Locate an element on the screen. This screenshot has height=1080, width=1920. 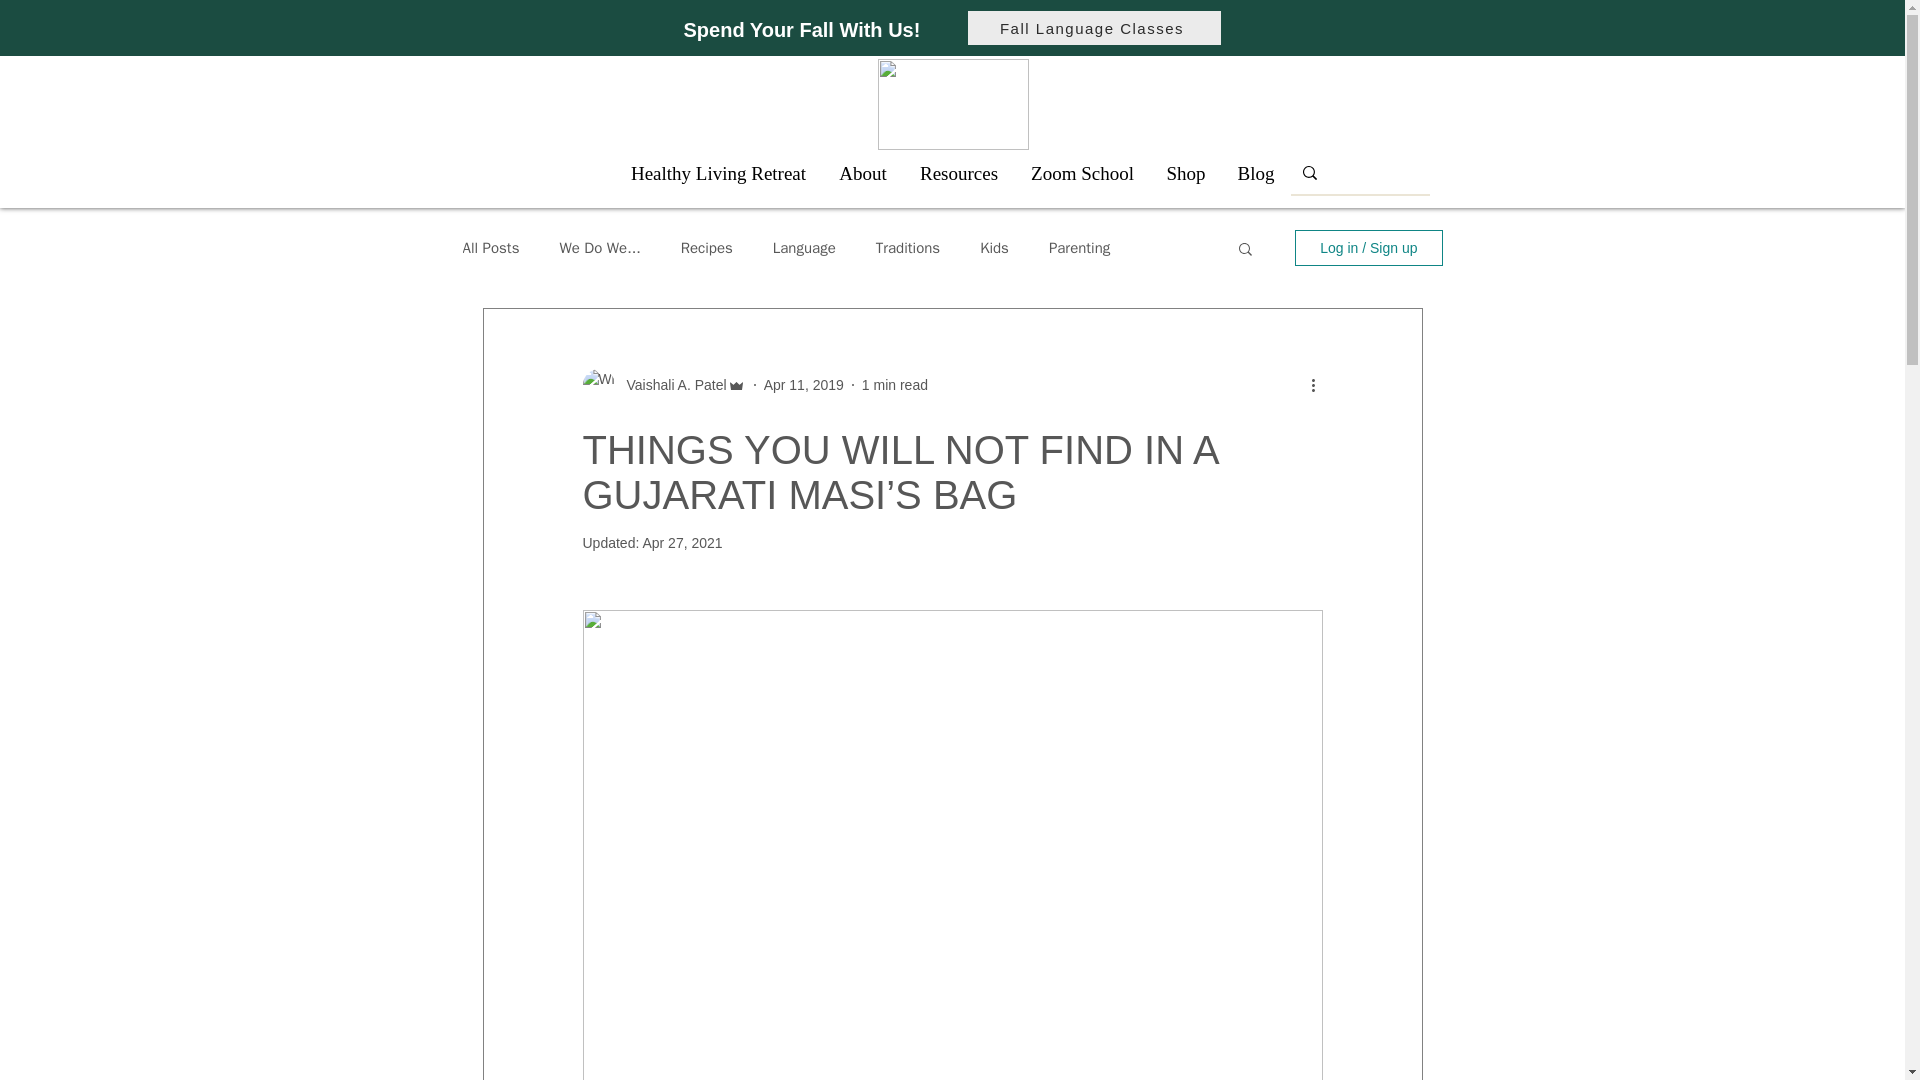
Vaishali A. Patel is located at coordinates (670, 384).